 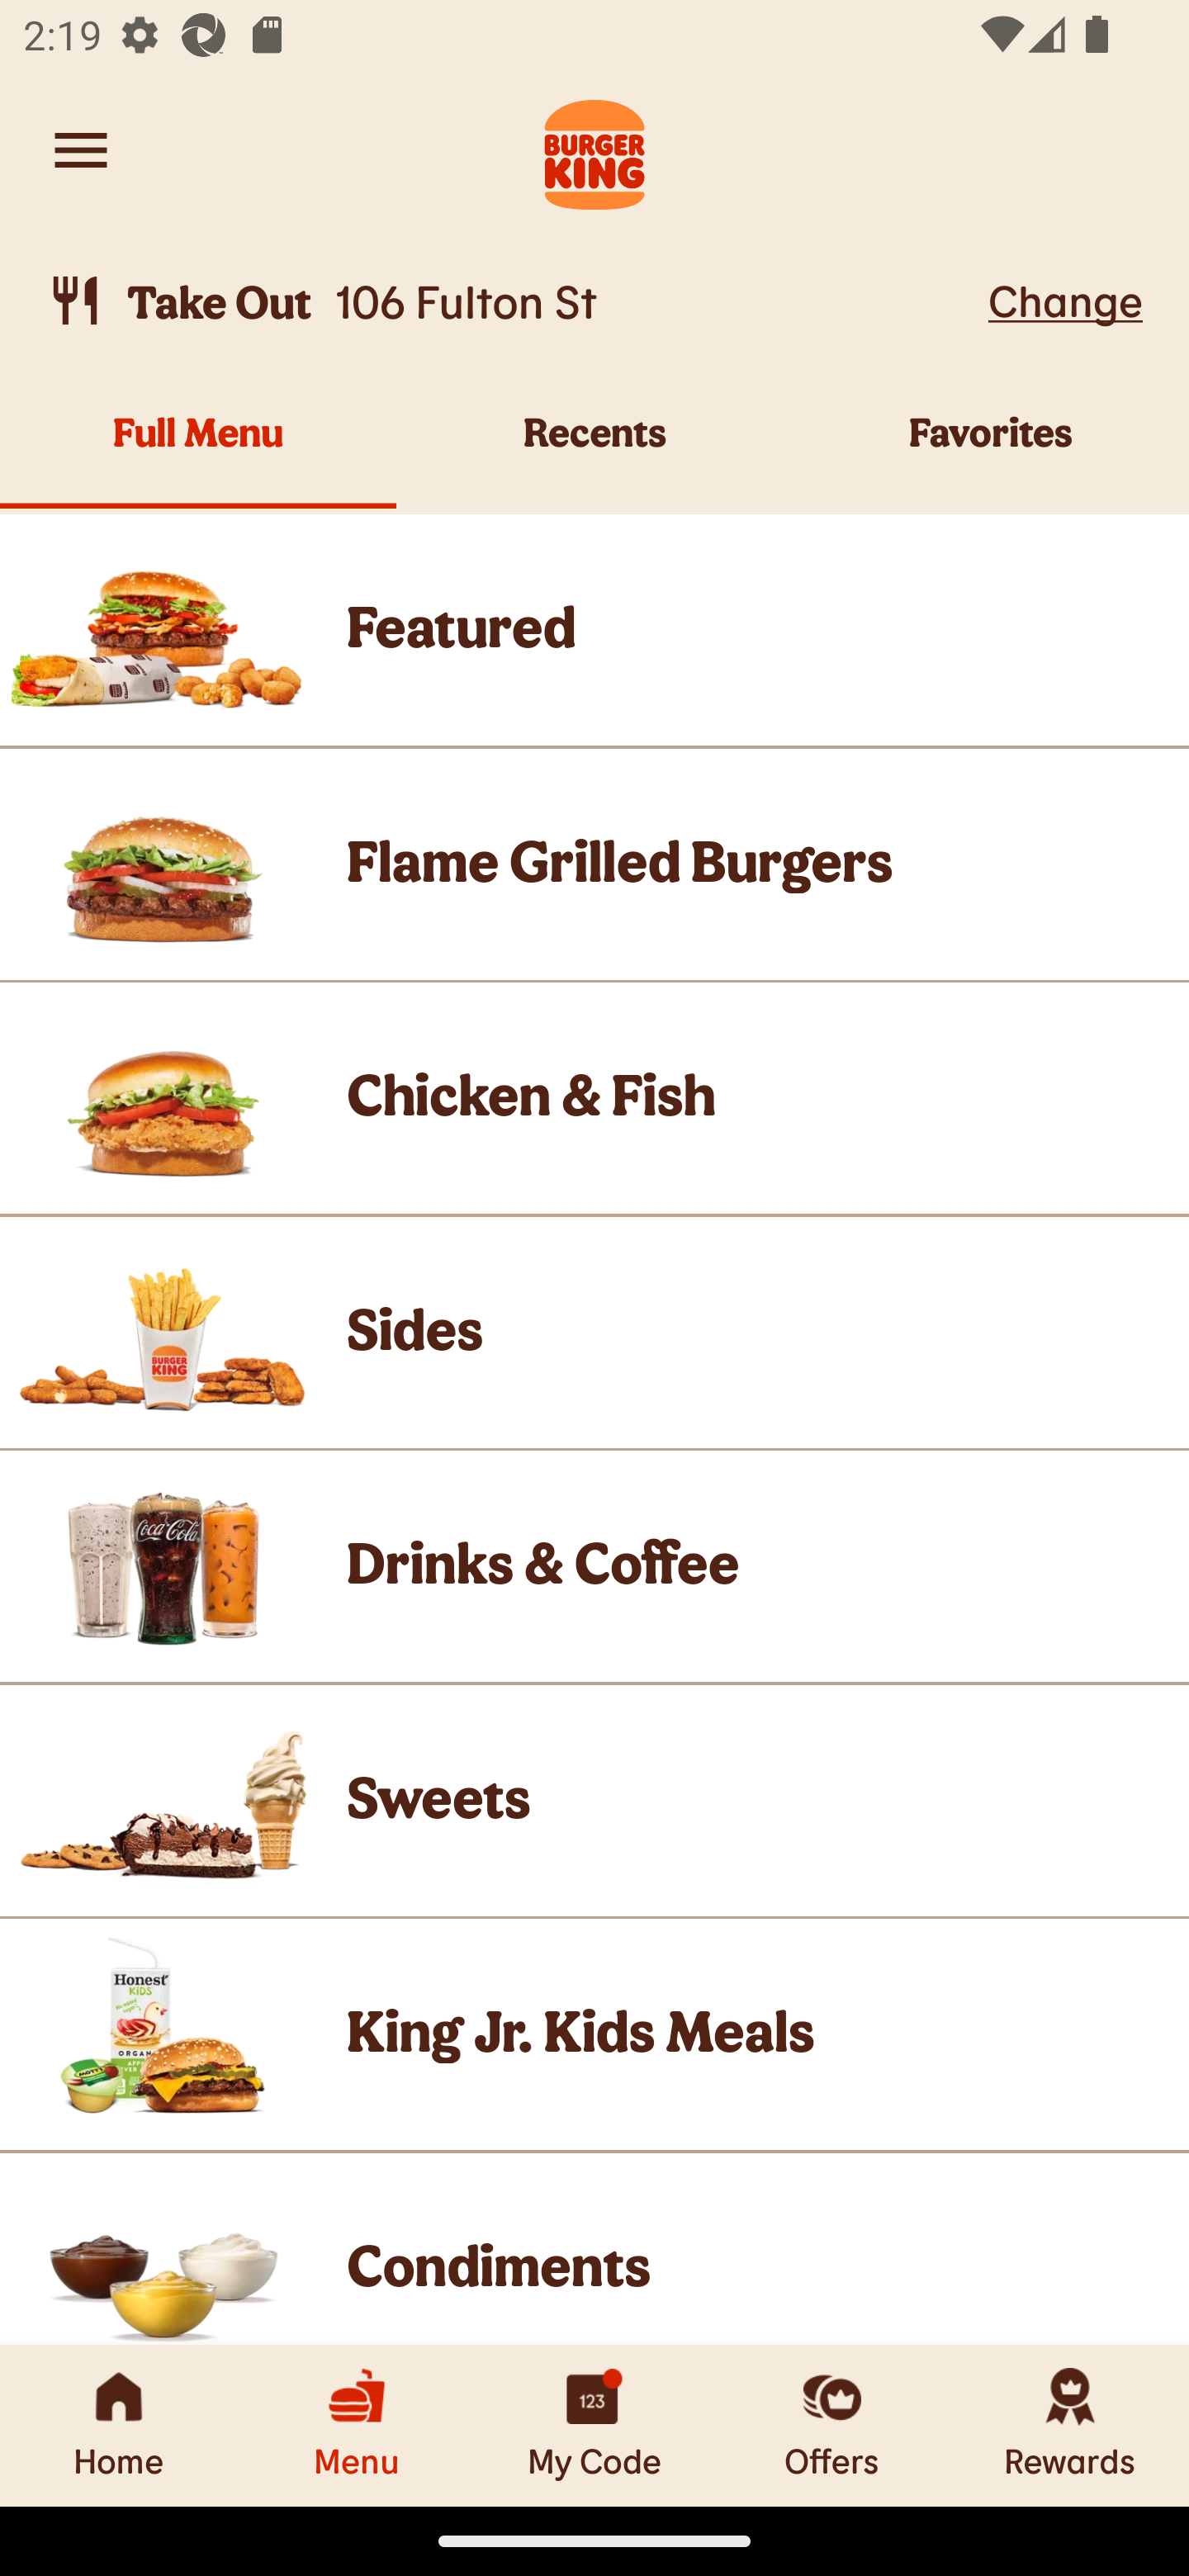 What do you see at coordinates (81, 150) in the screenshot?
I see `Navigate to account menu ` at bounding box center [81, 150].